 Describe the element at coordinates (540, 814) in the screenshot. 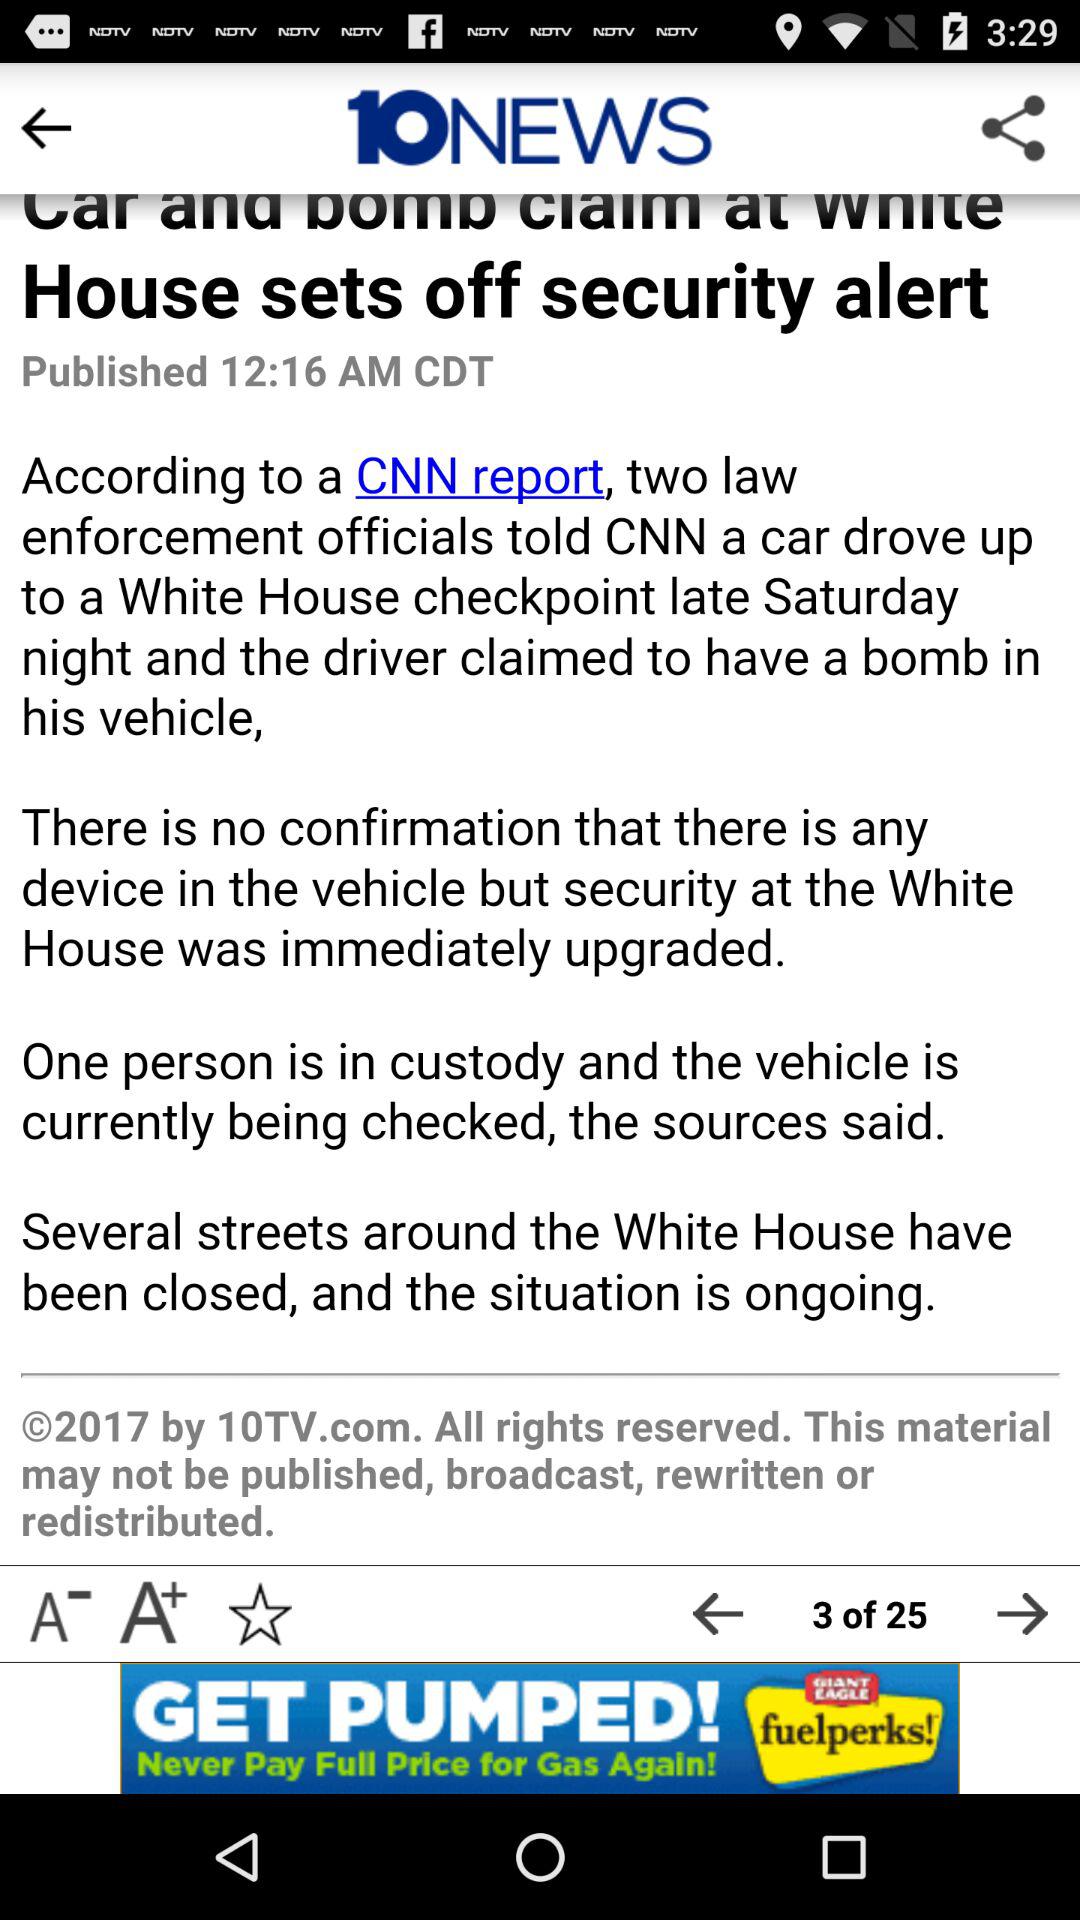

I see `body` at that location.